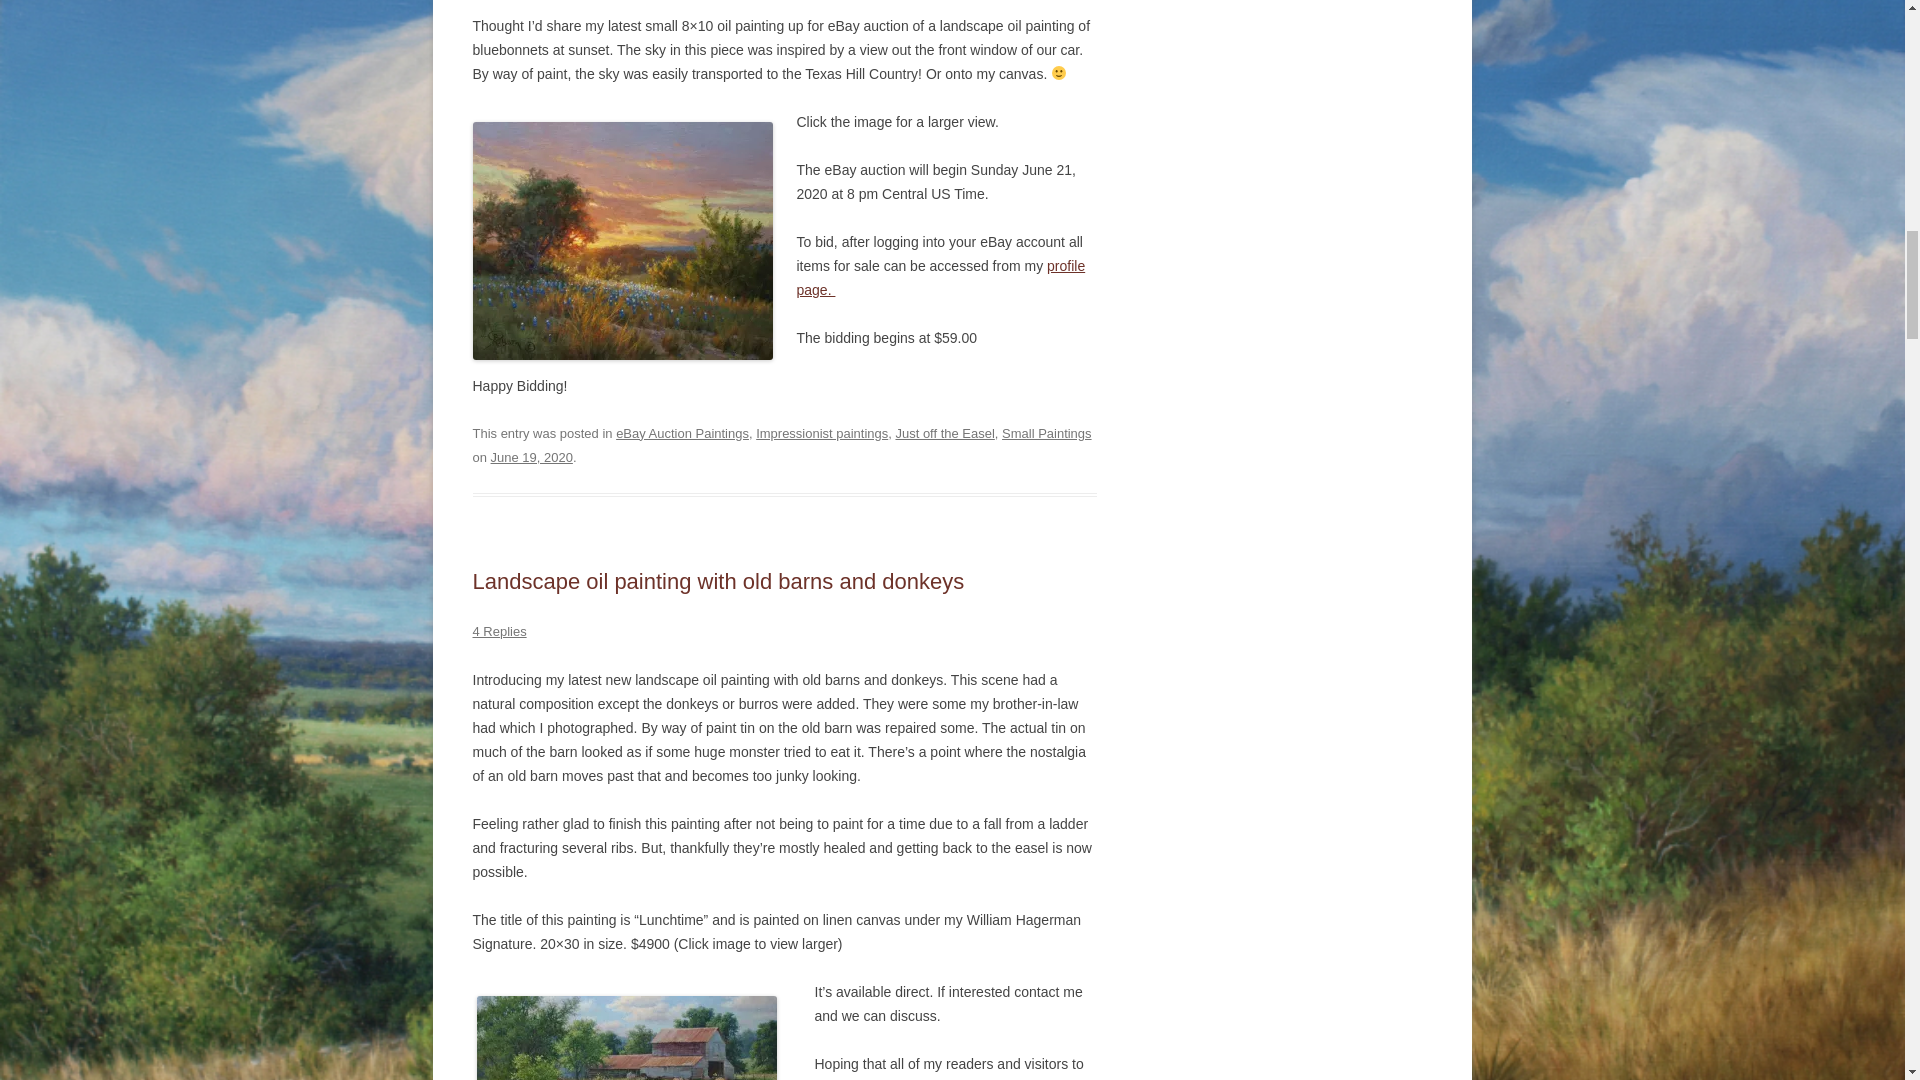 This screenshot has width=1920, height=1080. What do you see at coordinates (940, 278) in the screenshot?
I see `profile page. ` at bounding box center [940, 278].